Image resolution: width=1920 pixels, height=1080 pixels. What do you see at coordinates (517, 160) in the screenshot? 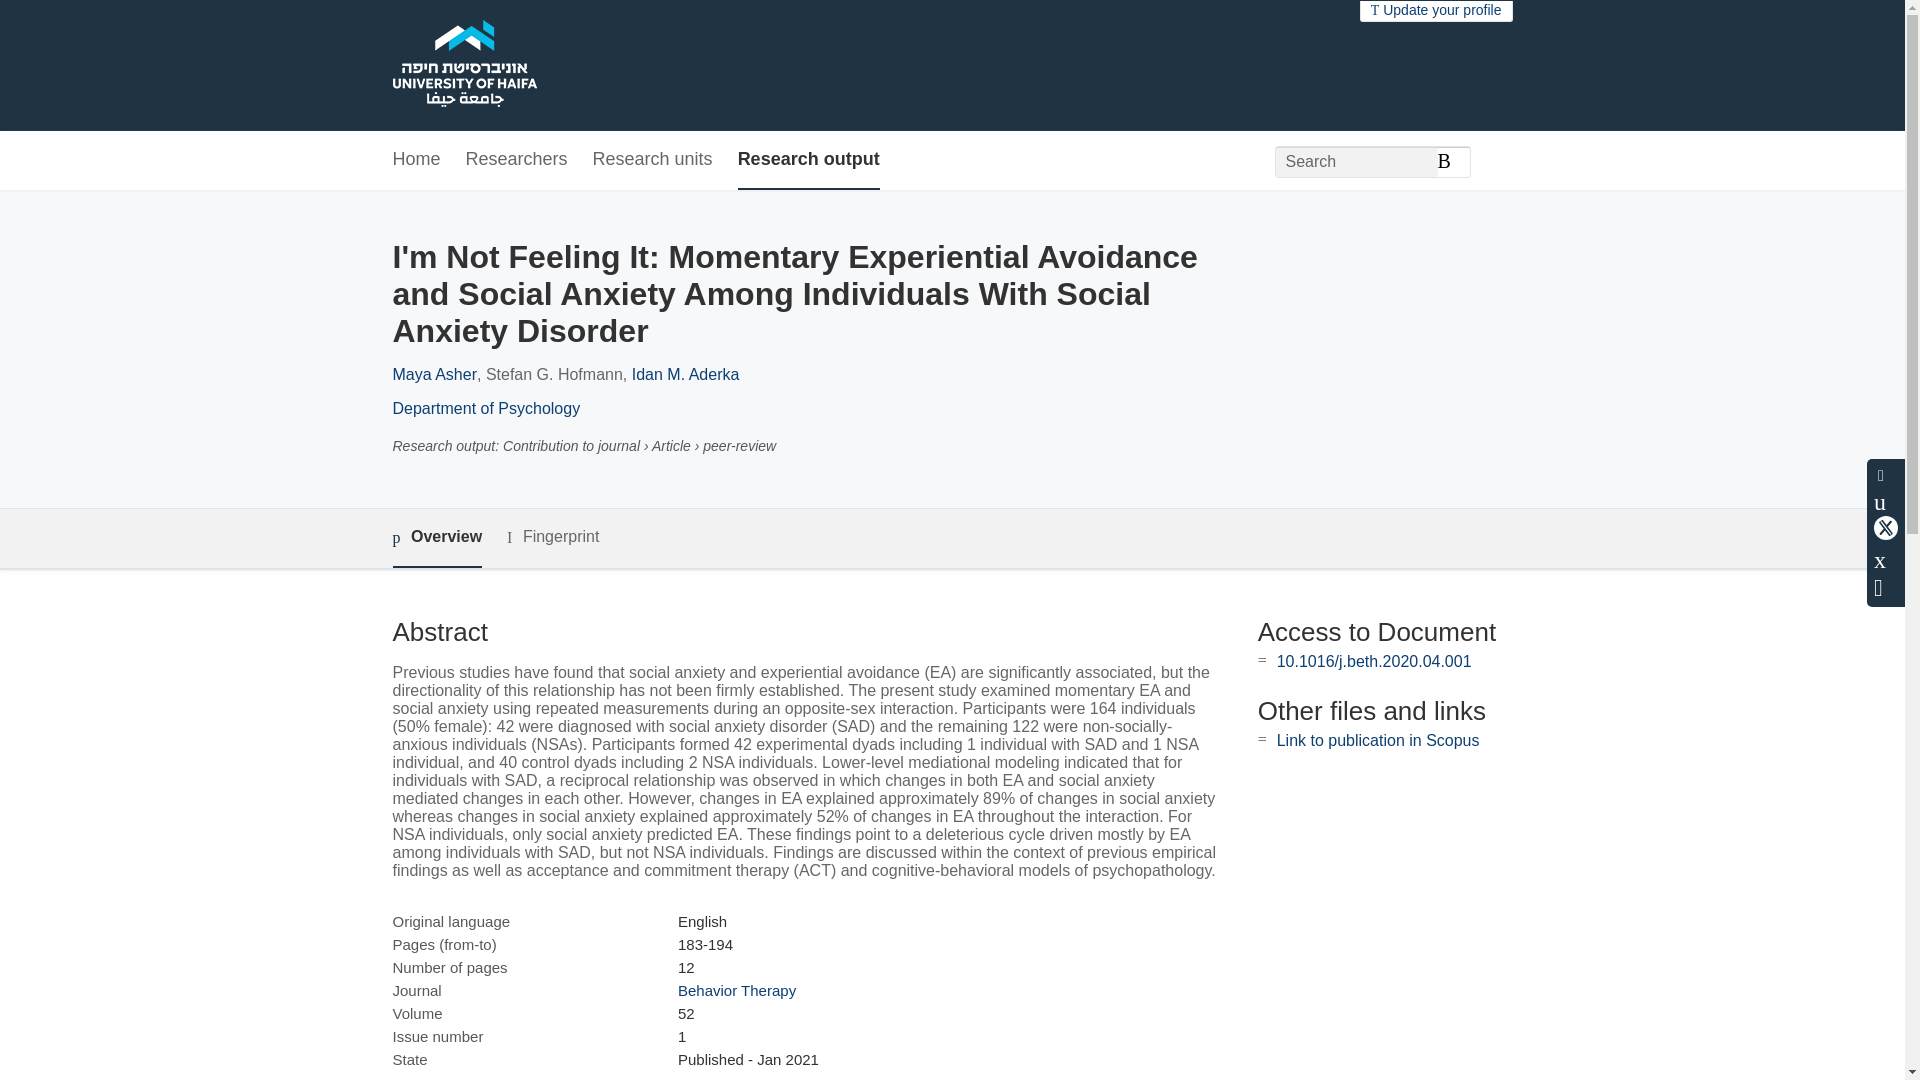
I see `Researchers` at bounding box center [517, 160].